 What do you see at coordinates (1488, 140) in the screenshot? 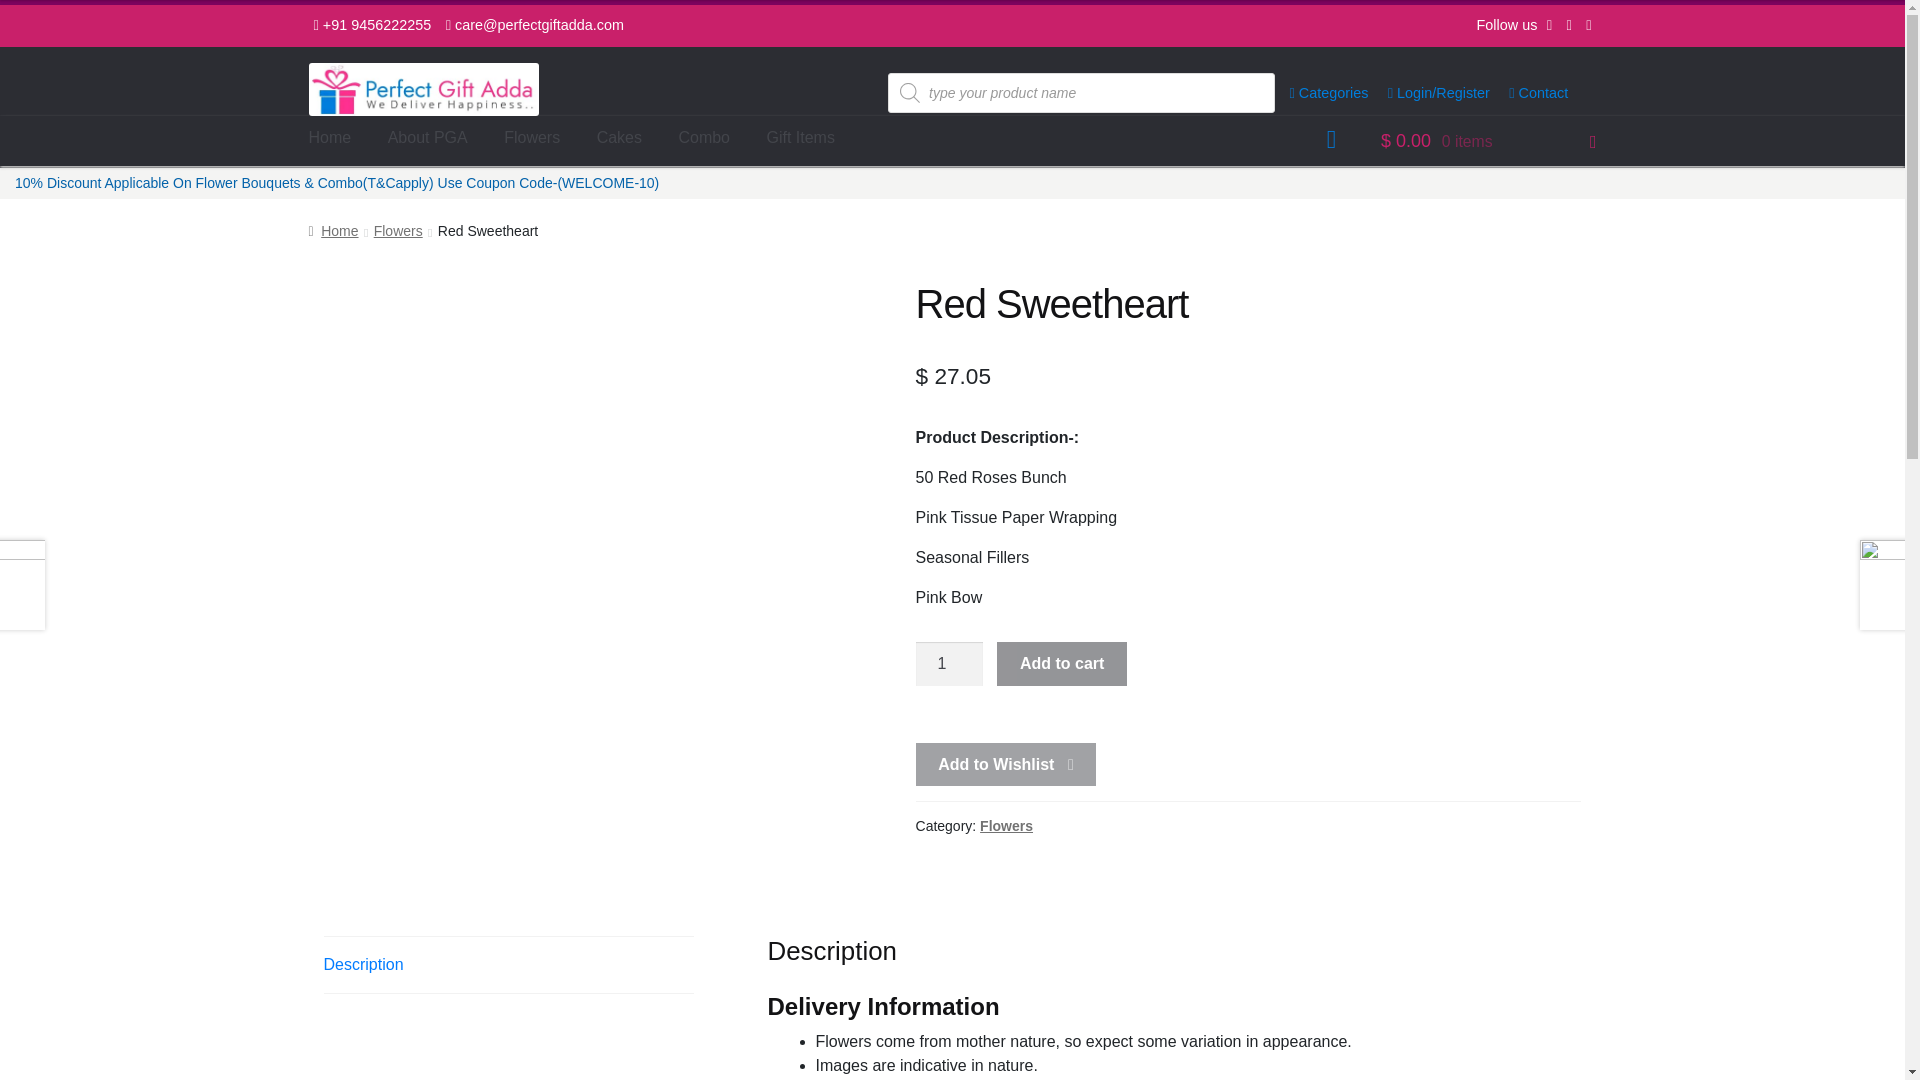
I see `View your shopping cart` at bounding box center [1488, 140].